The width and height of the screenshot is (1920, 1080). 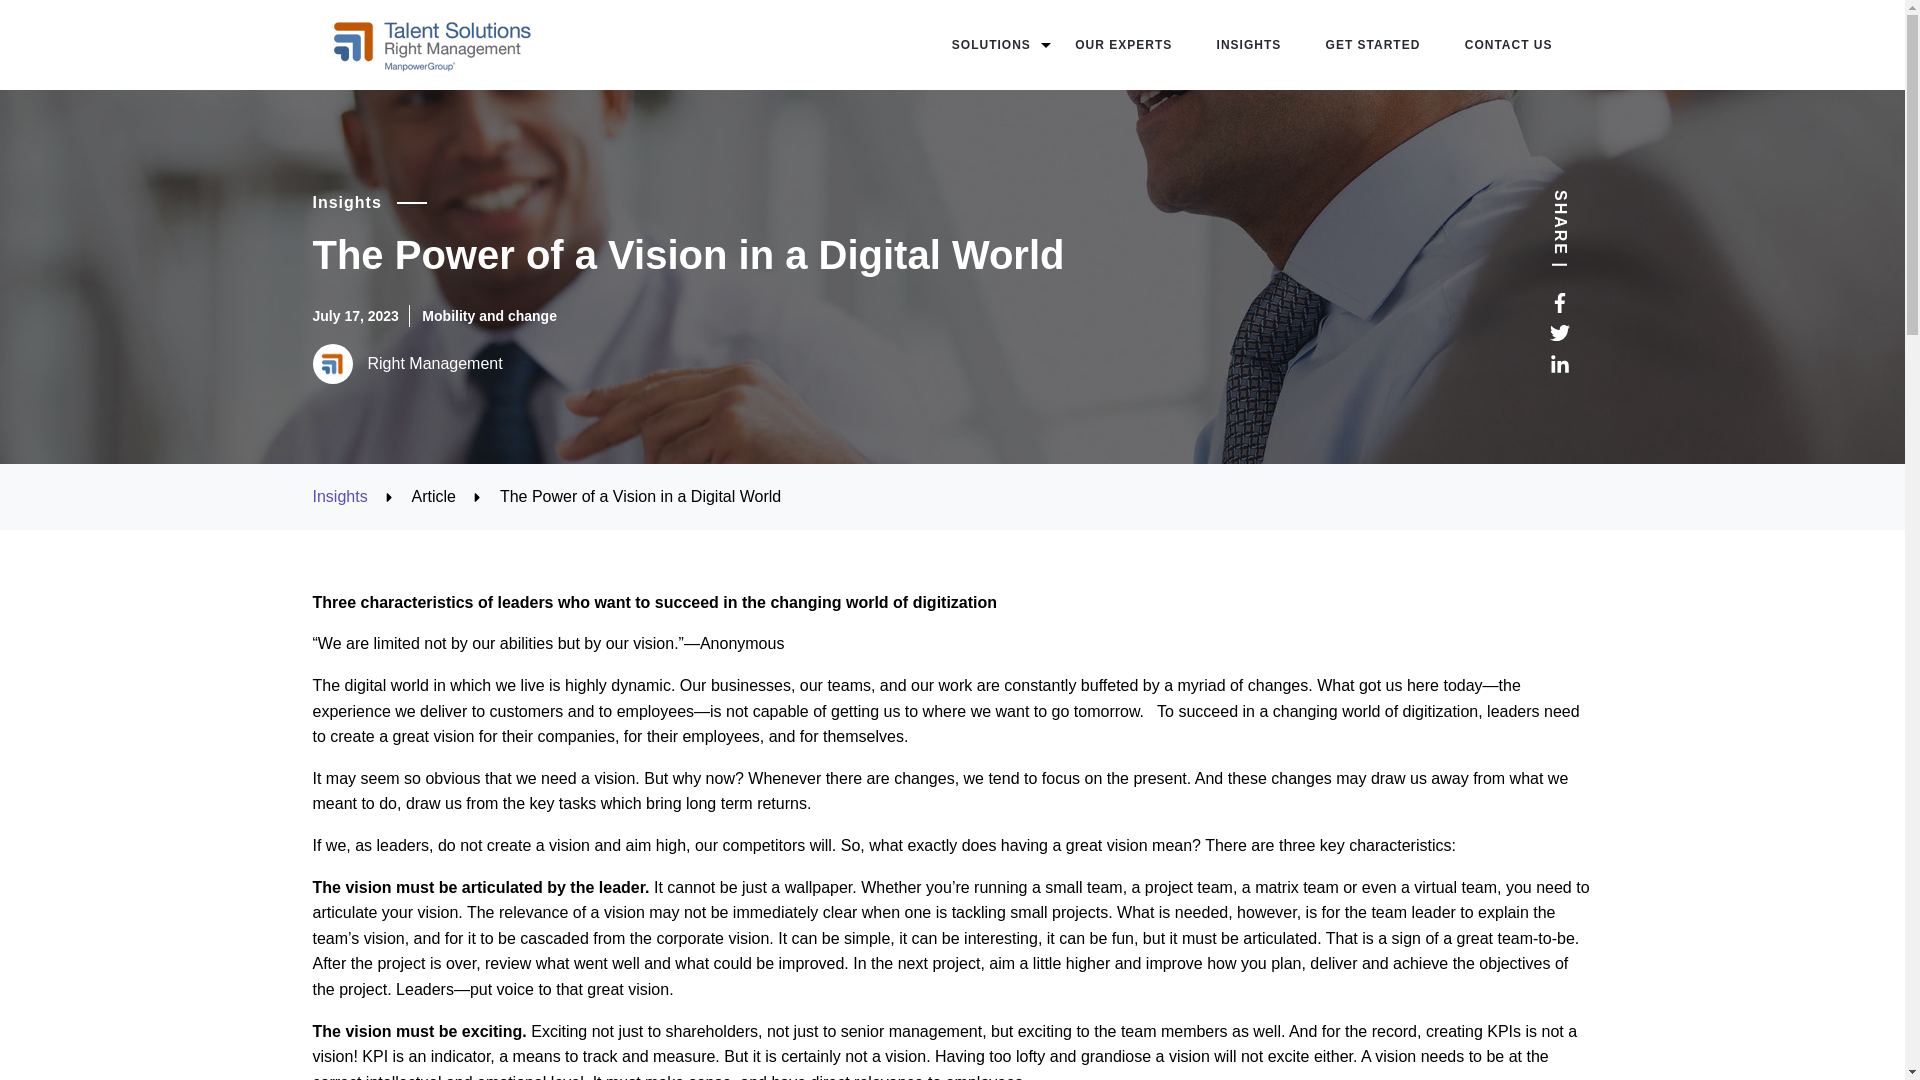 What do you see at coordinates (1250, 44) in the screenshot?
I see `INSIGHTS` at bounding box center [1250, 44].